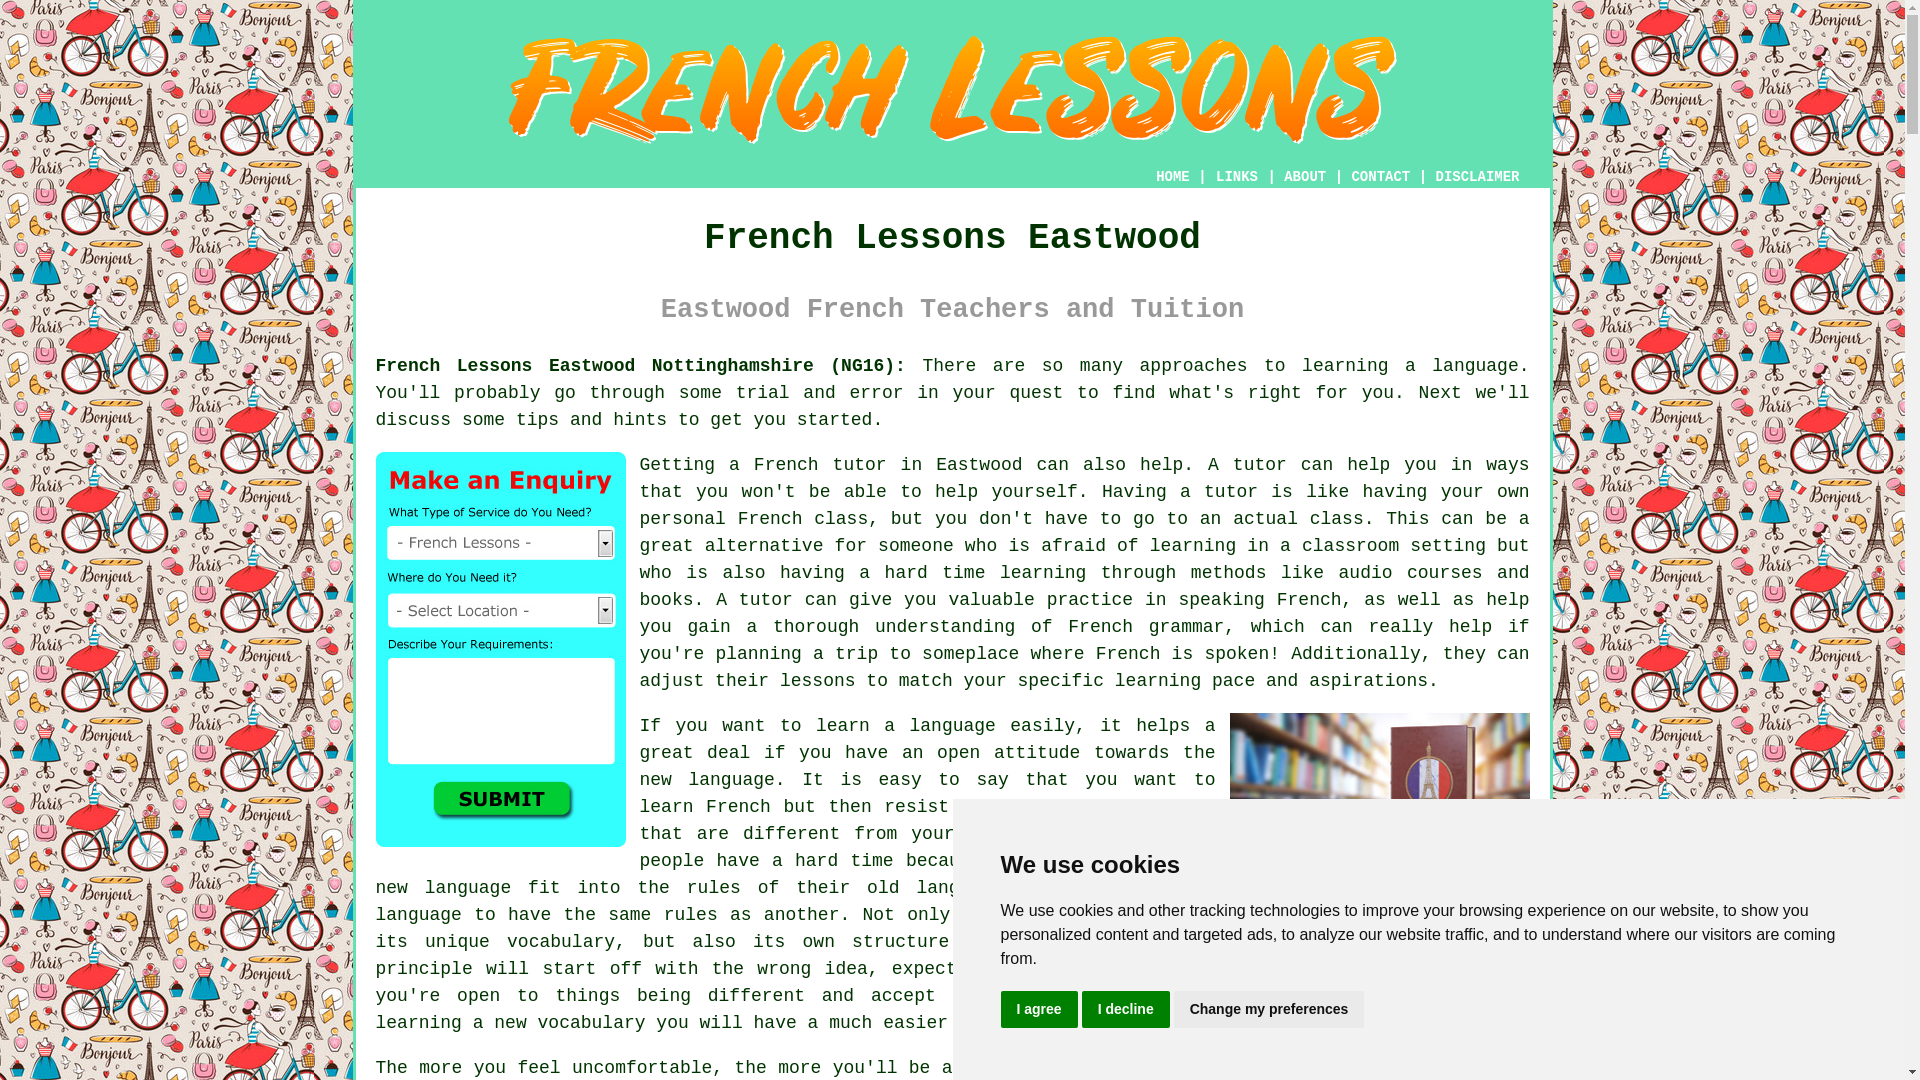 This screenshot has height=1080, width=1920. What do you see at coordinates (1172, 176) in the screenshot?
I see `HOME` at bounding box center [1172, 176].